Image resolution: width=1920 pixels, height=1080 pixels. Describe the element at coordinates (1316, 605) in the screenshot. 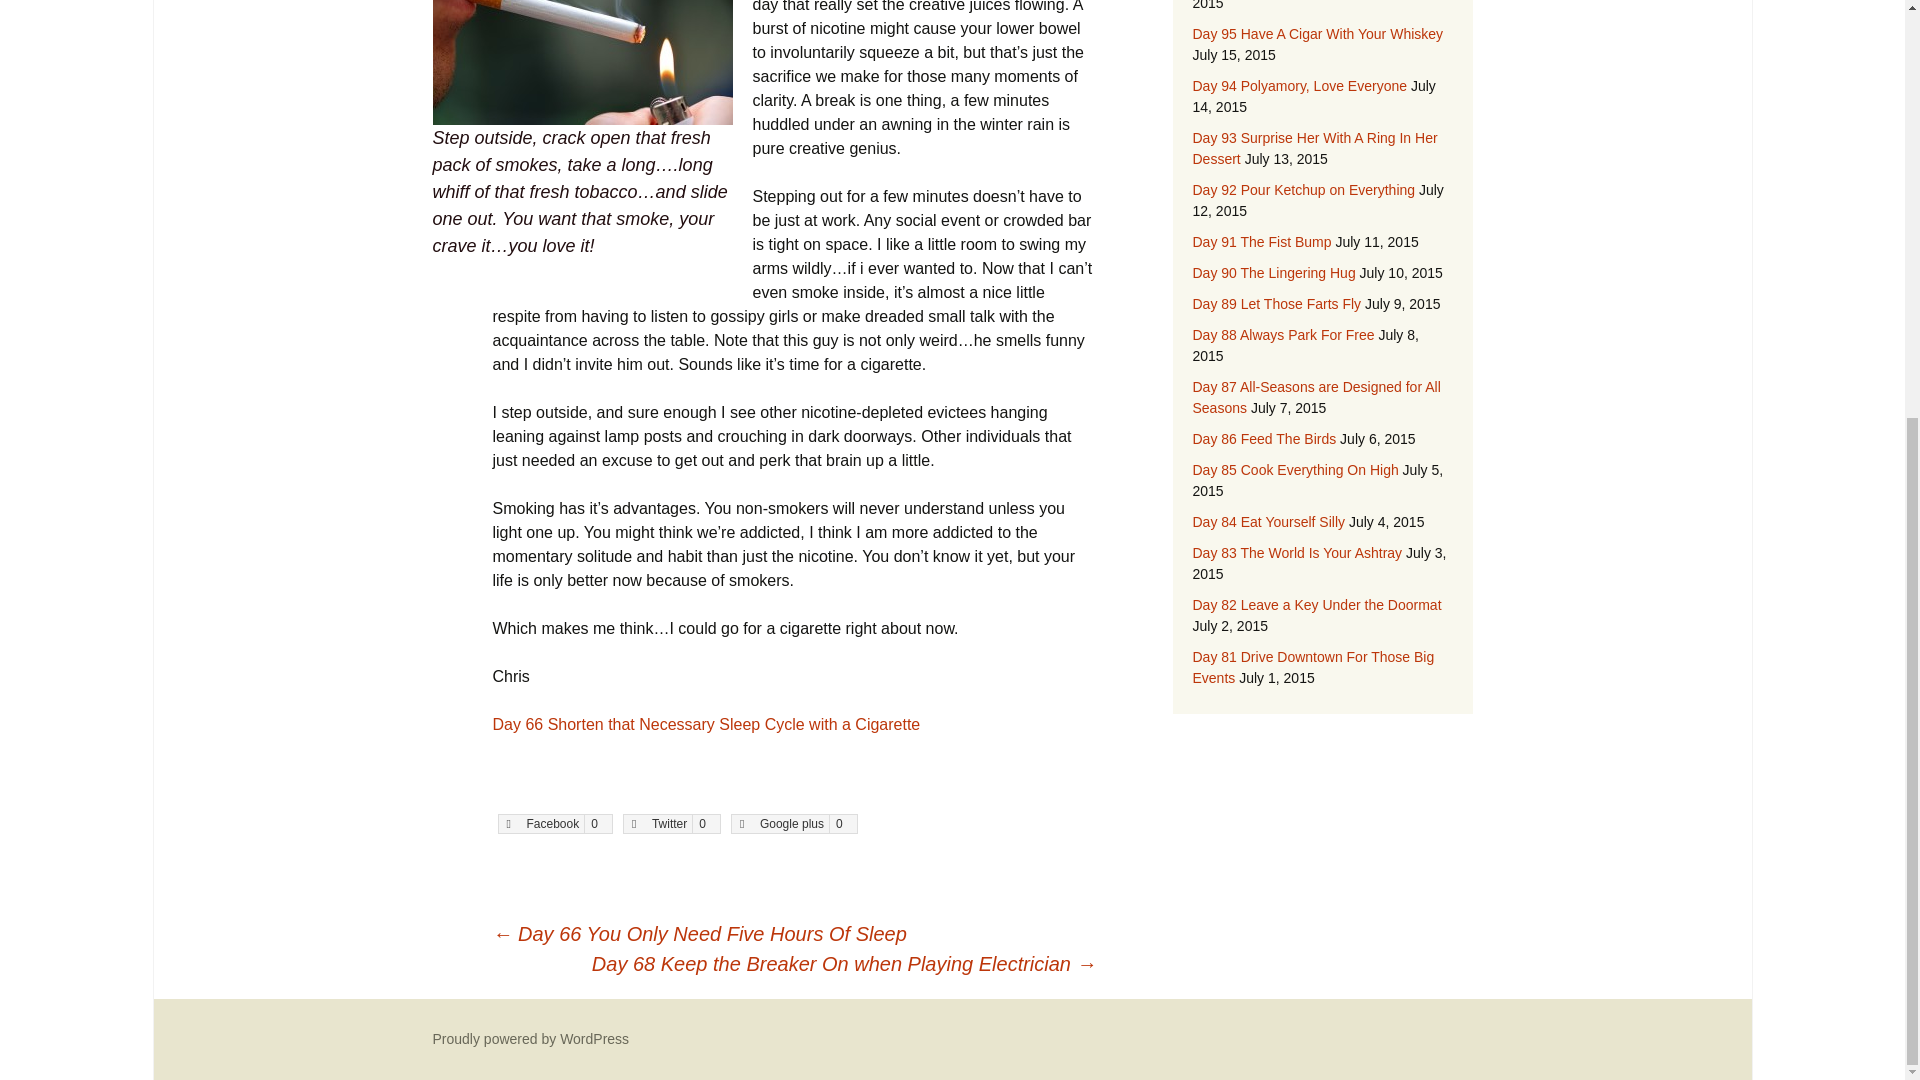

I see `Day 82 Leave a Key Under the Doormat` at that location.